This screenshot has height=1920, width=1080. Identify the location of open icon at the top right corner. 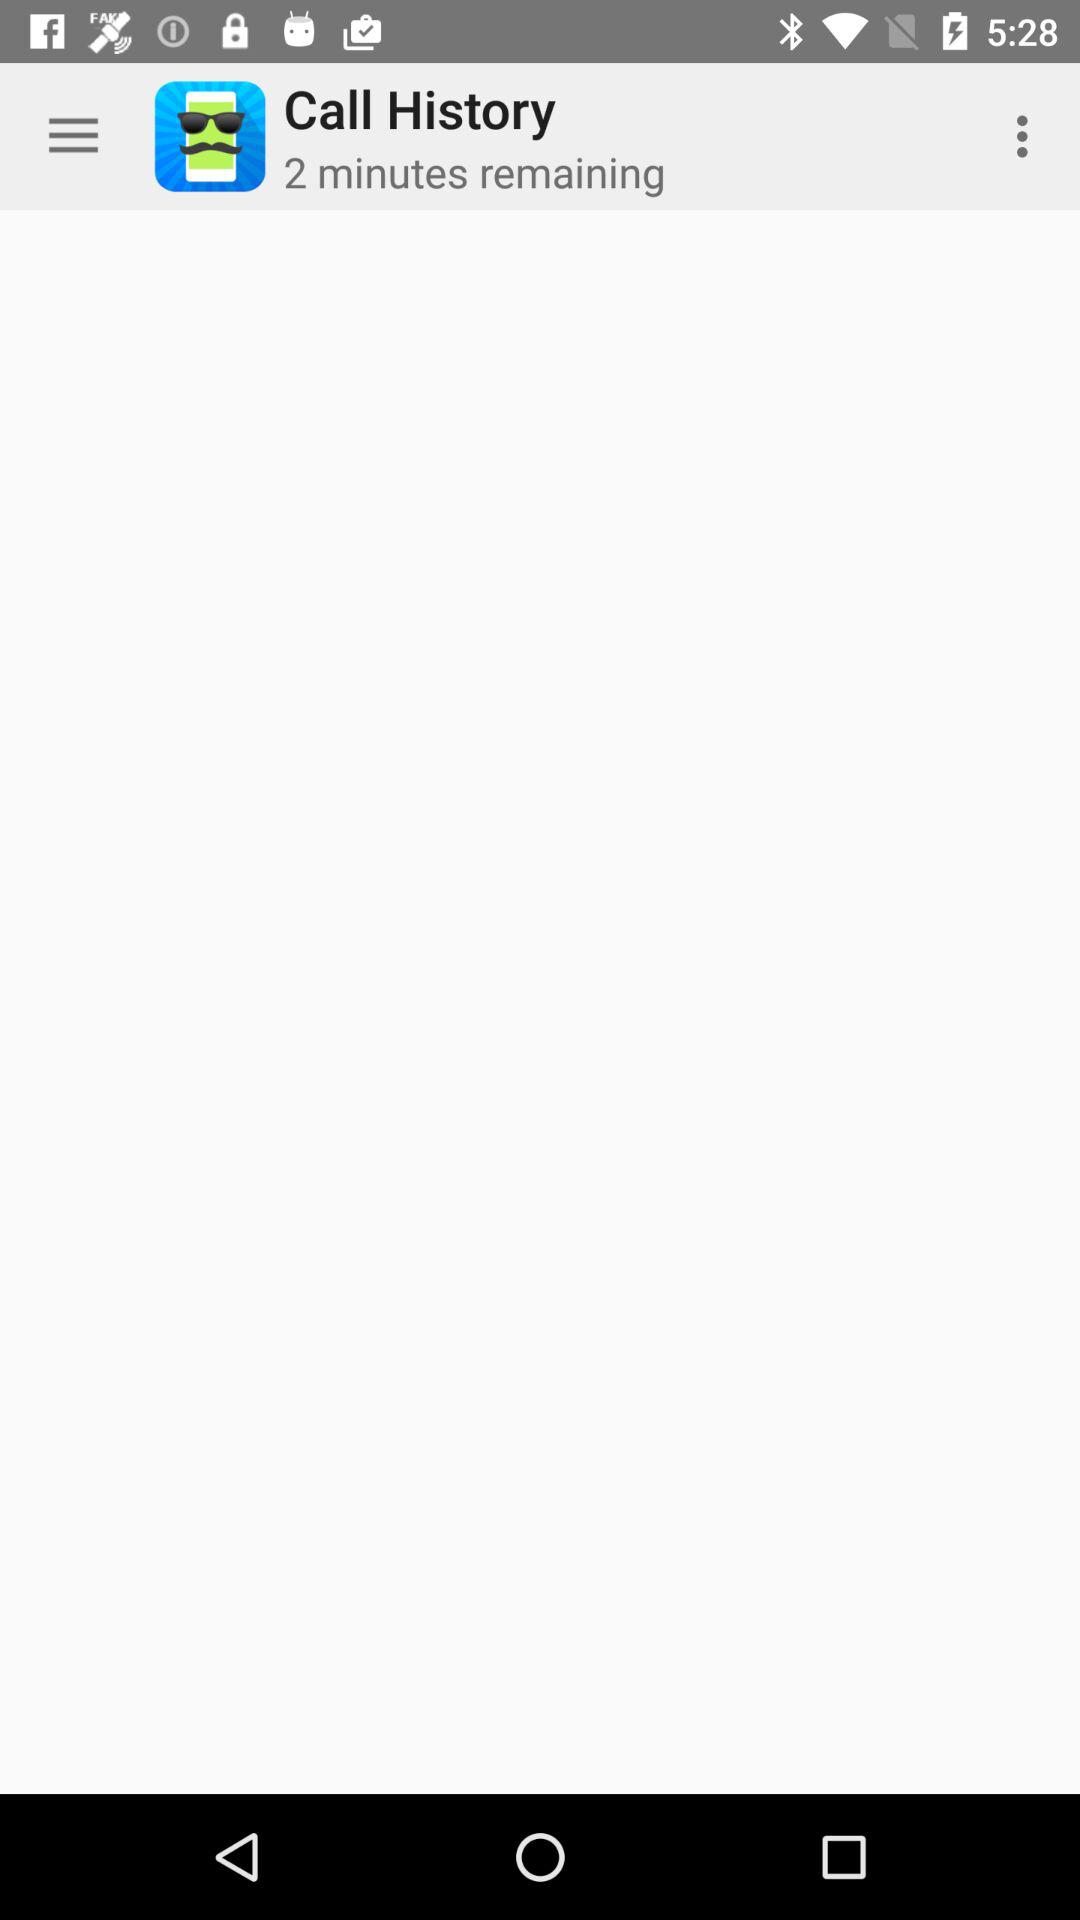
(1028, 136).